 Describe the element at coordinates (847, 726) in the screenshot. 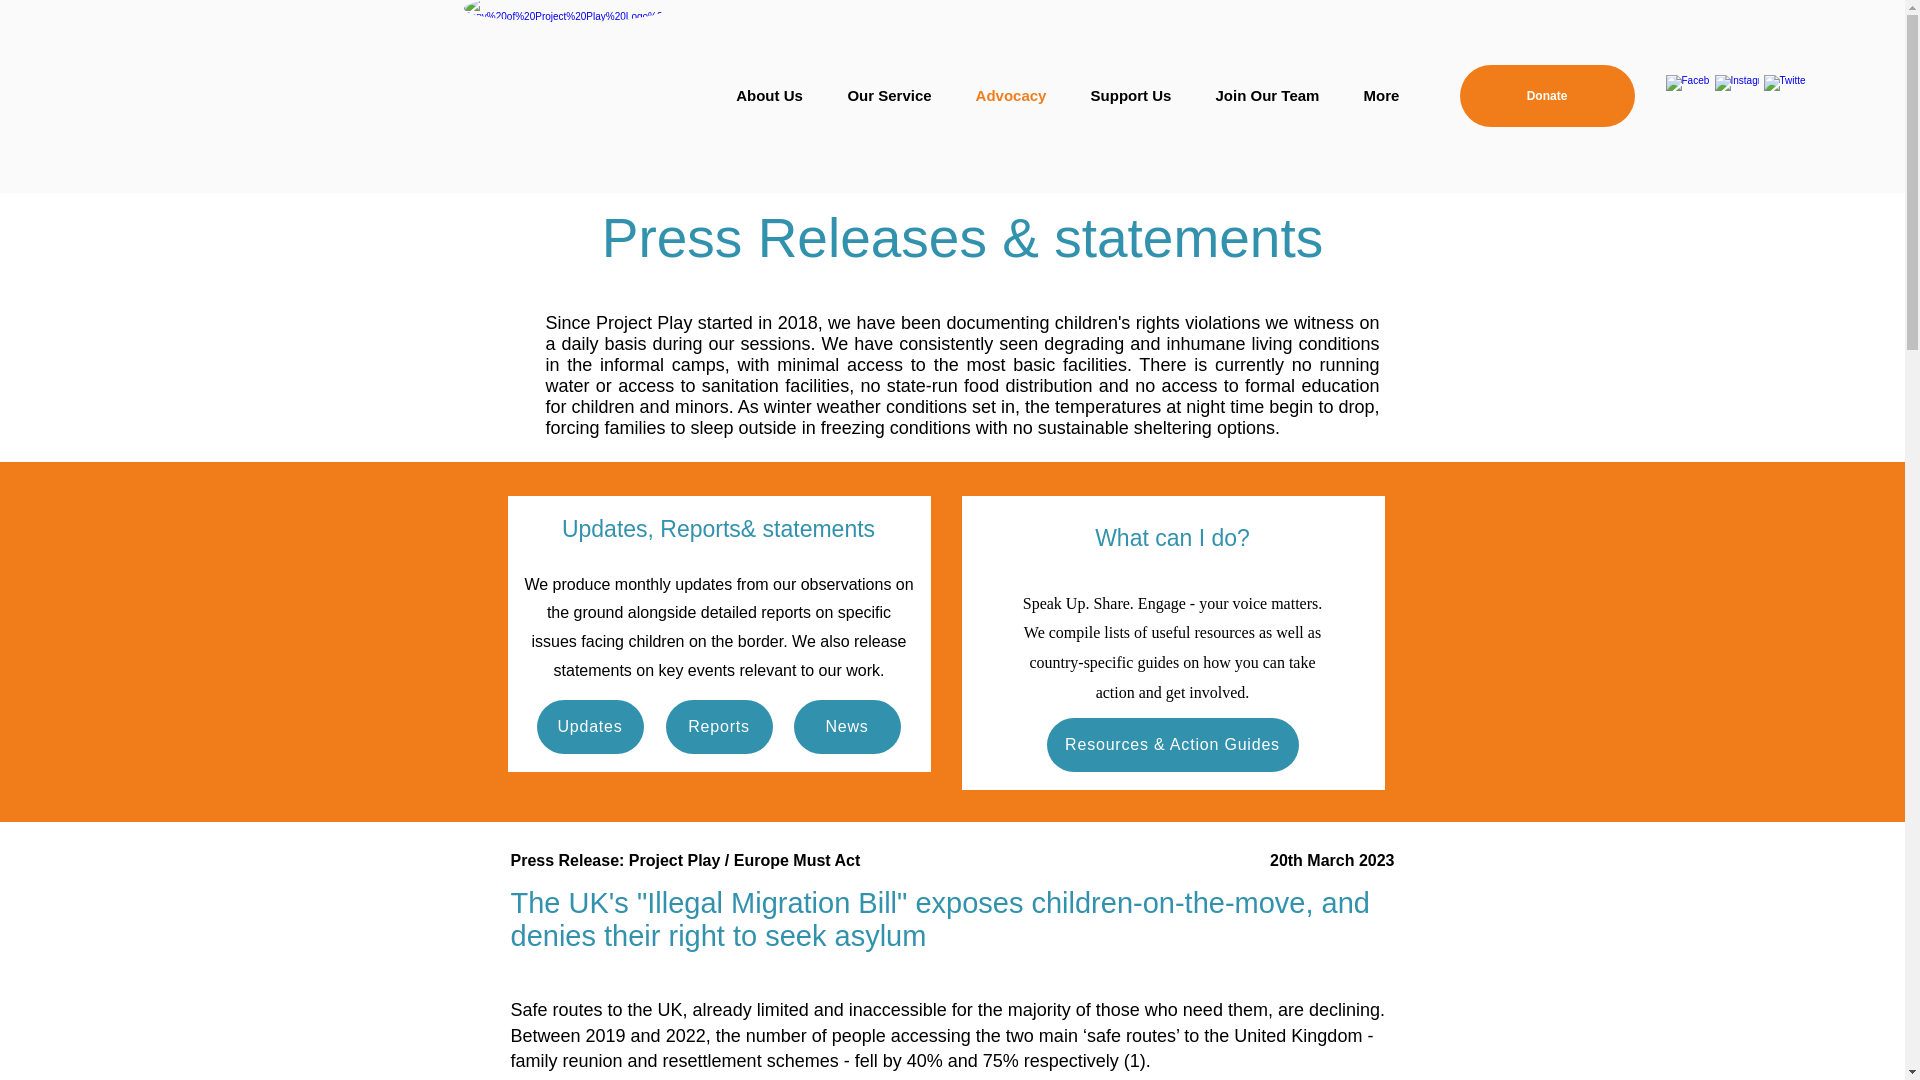

I see `News` at that location.